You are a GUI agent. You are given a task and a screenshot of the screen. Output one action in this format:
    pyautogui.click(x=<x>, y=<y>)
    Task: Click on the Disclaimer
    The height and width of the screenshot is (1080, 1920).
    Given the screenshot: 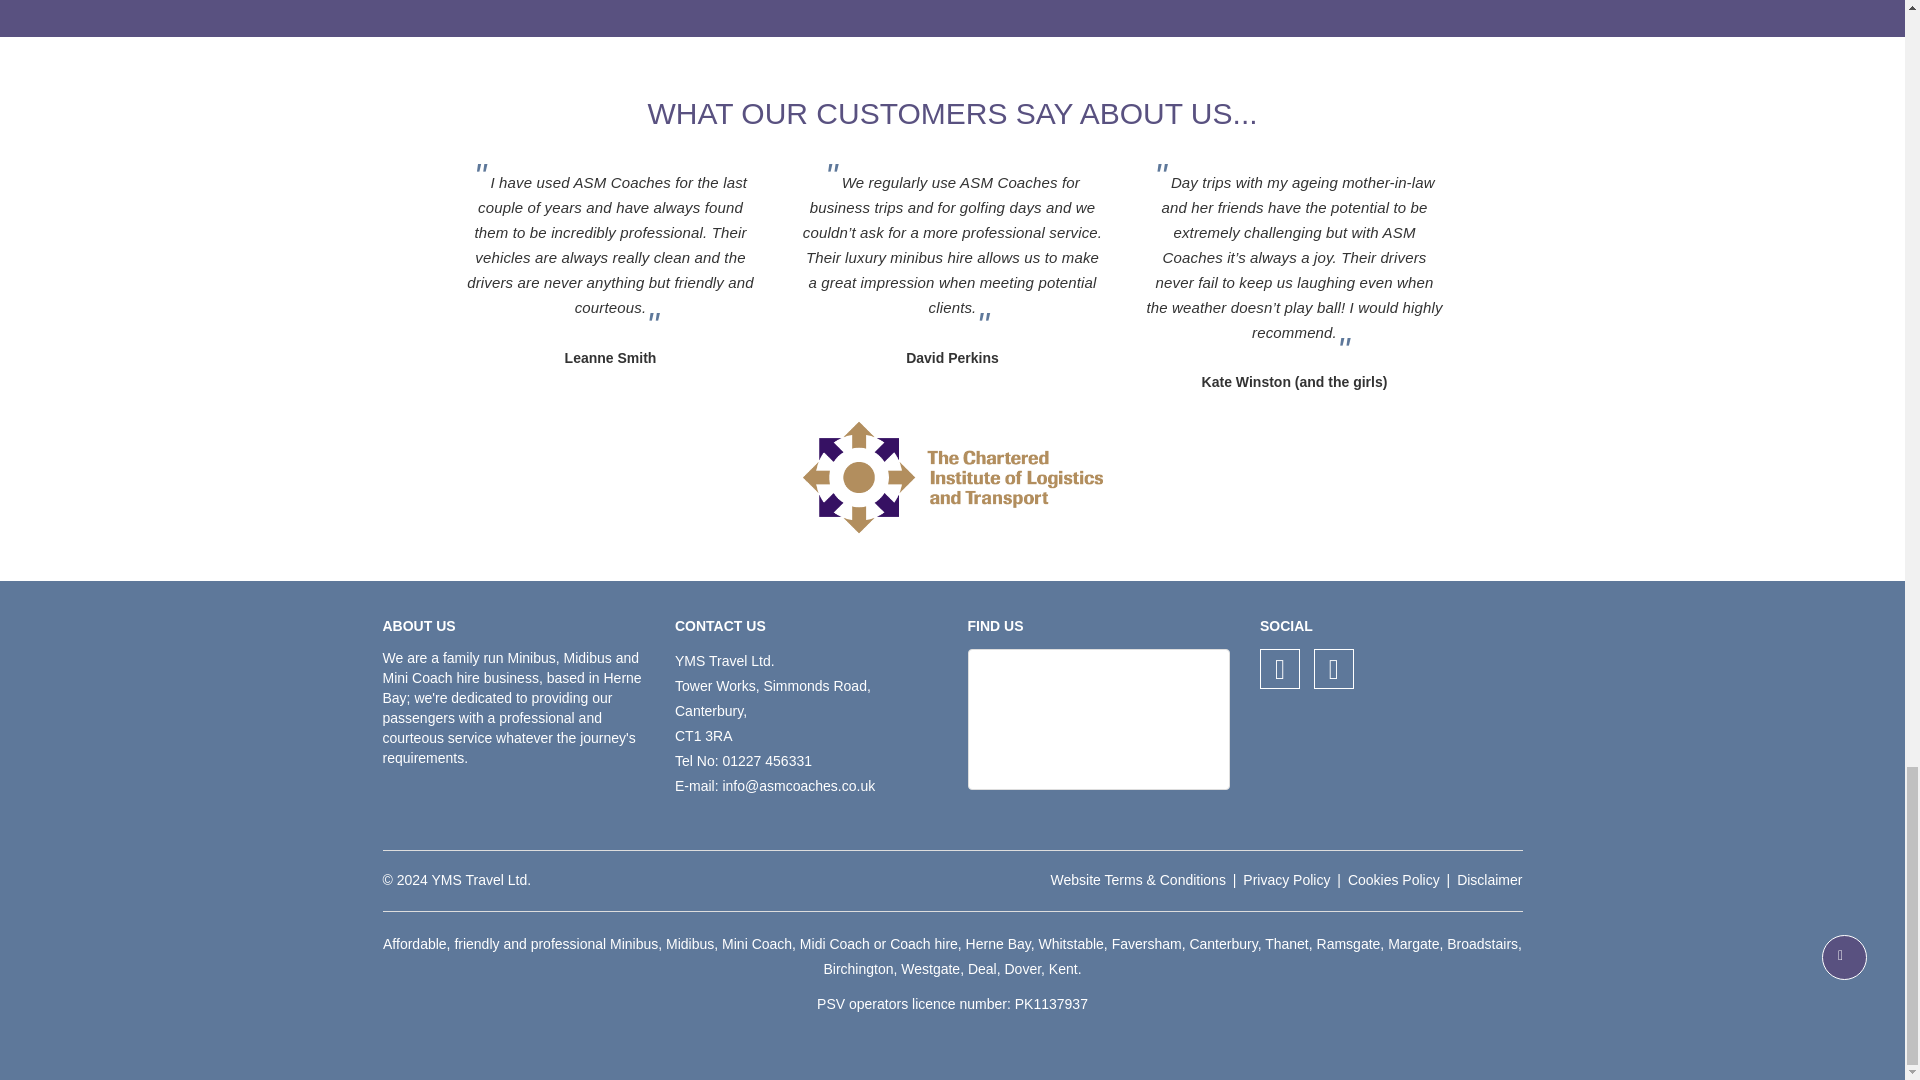 What is the action you would take?
    pyautogui.click(x=1490, y=879)
    